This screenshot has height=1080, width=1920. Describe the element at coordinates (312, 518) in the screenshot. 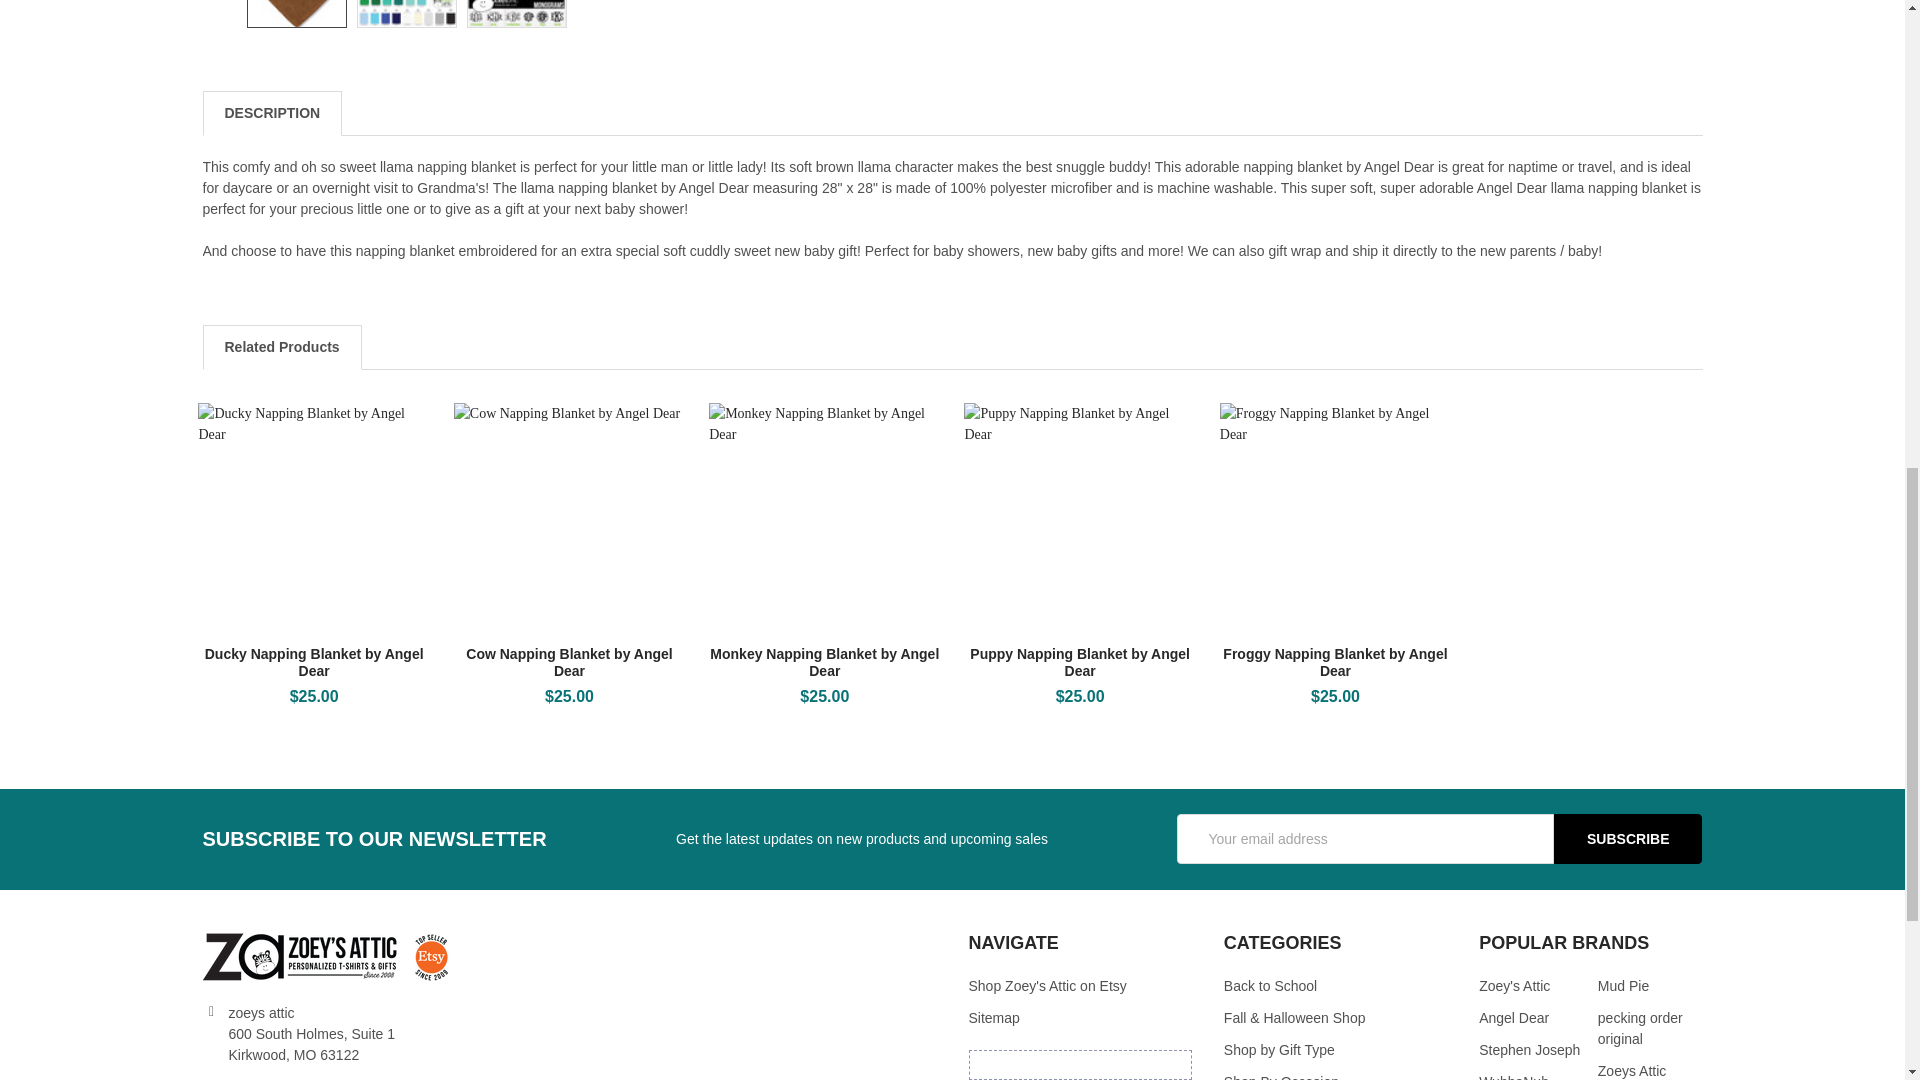

I see `Ducky Napping Blanket by Angel Dear` at that location.